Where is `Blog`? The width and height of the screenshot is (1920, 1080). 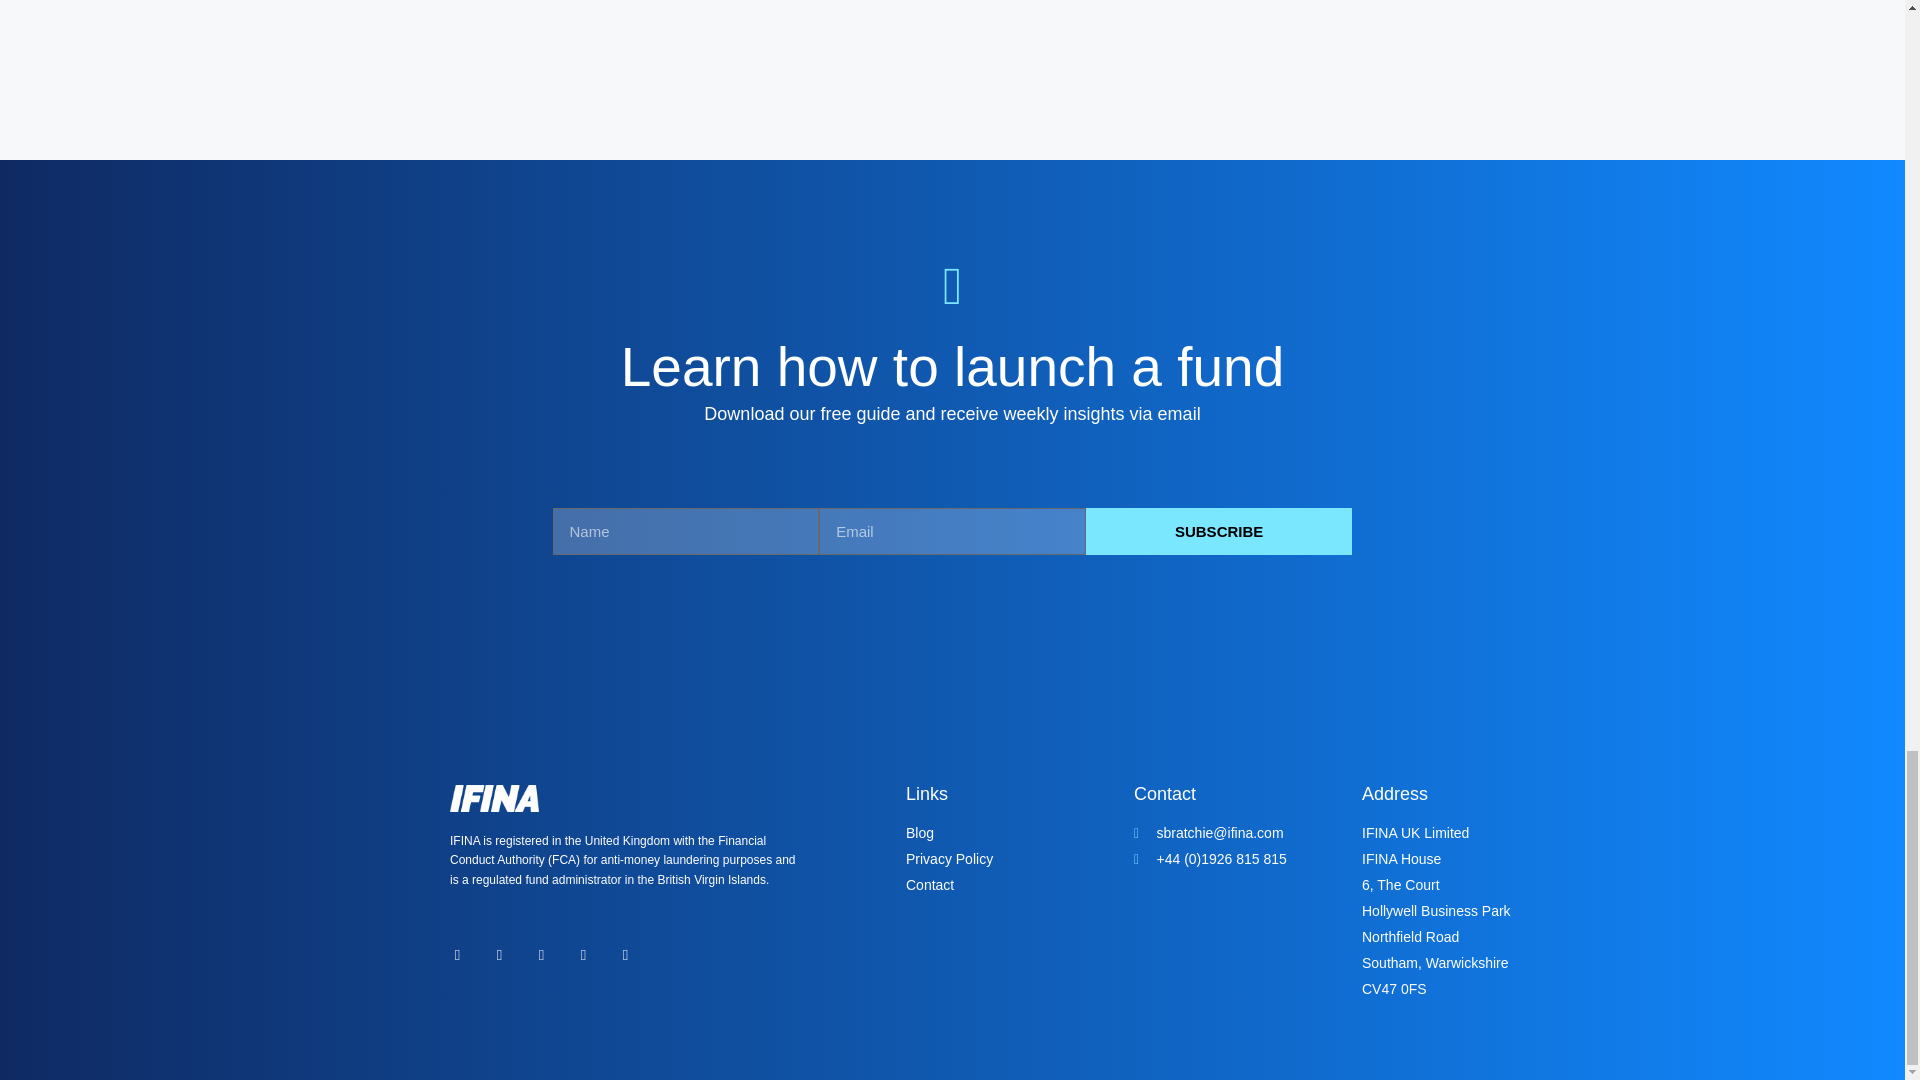
Blog is located at coordinates (1010, 832).